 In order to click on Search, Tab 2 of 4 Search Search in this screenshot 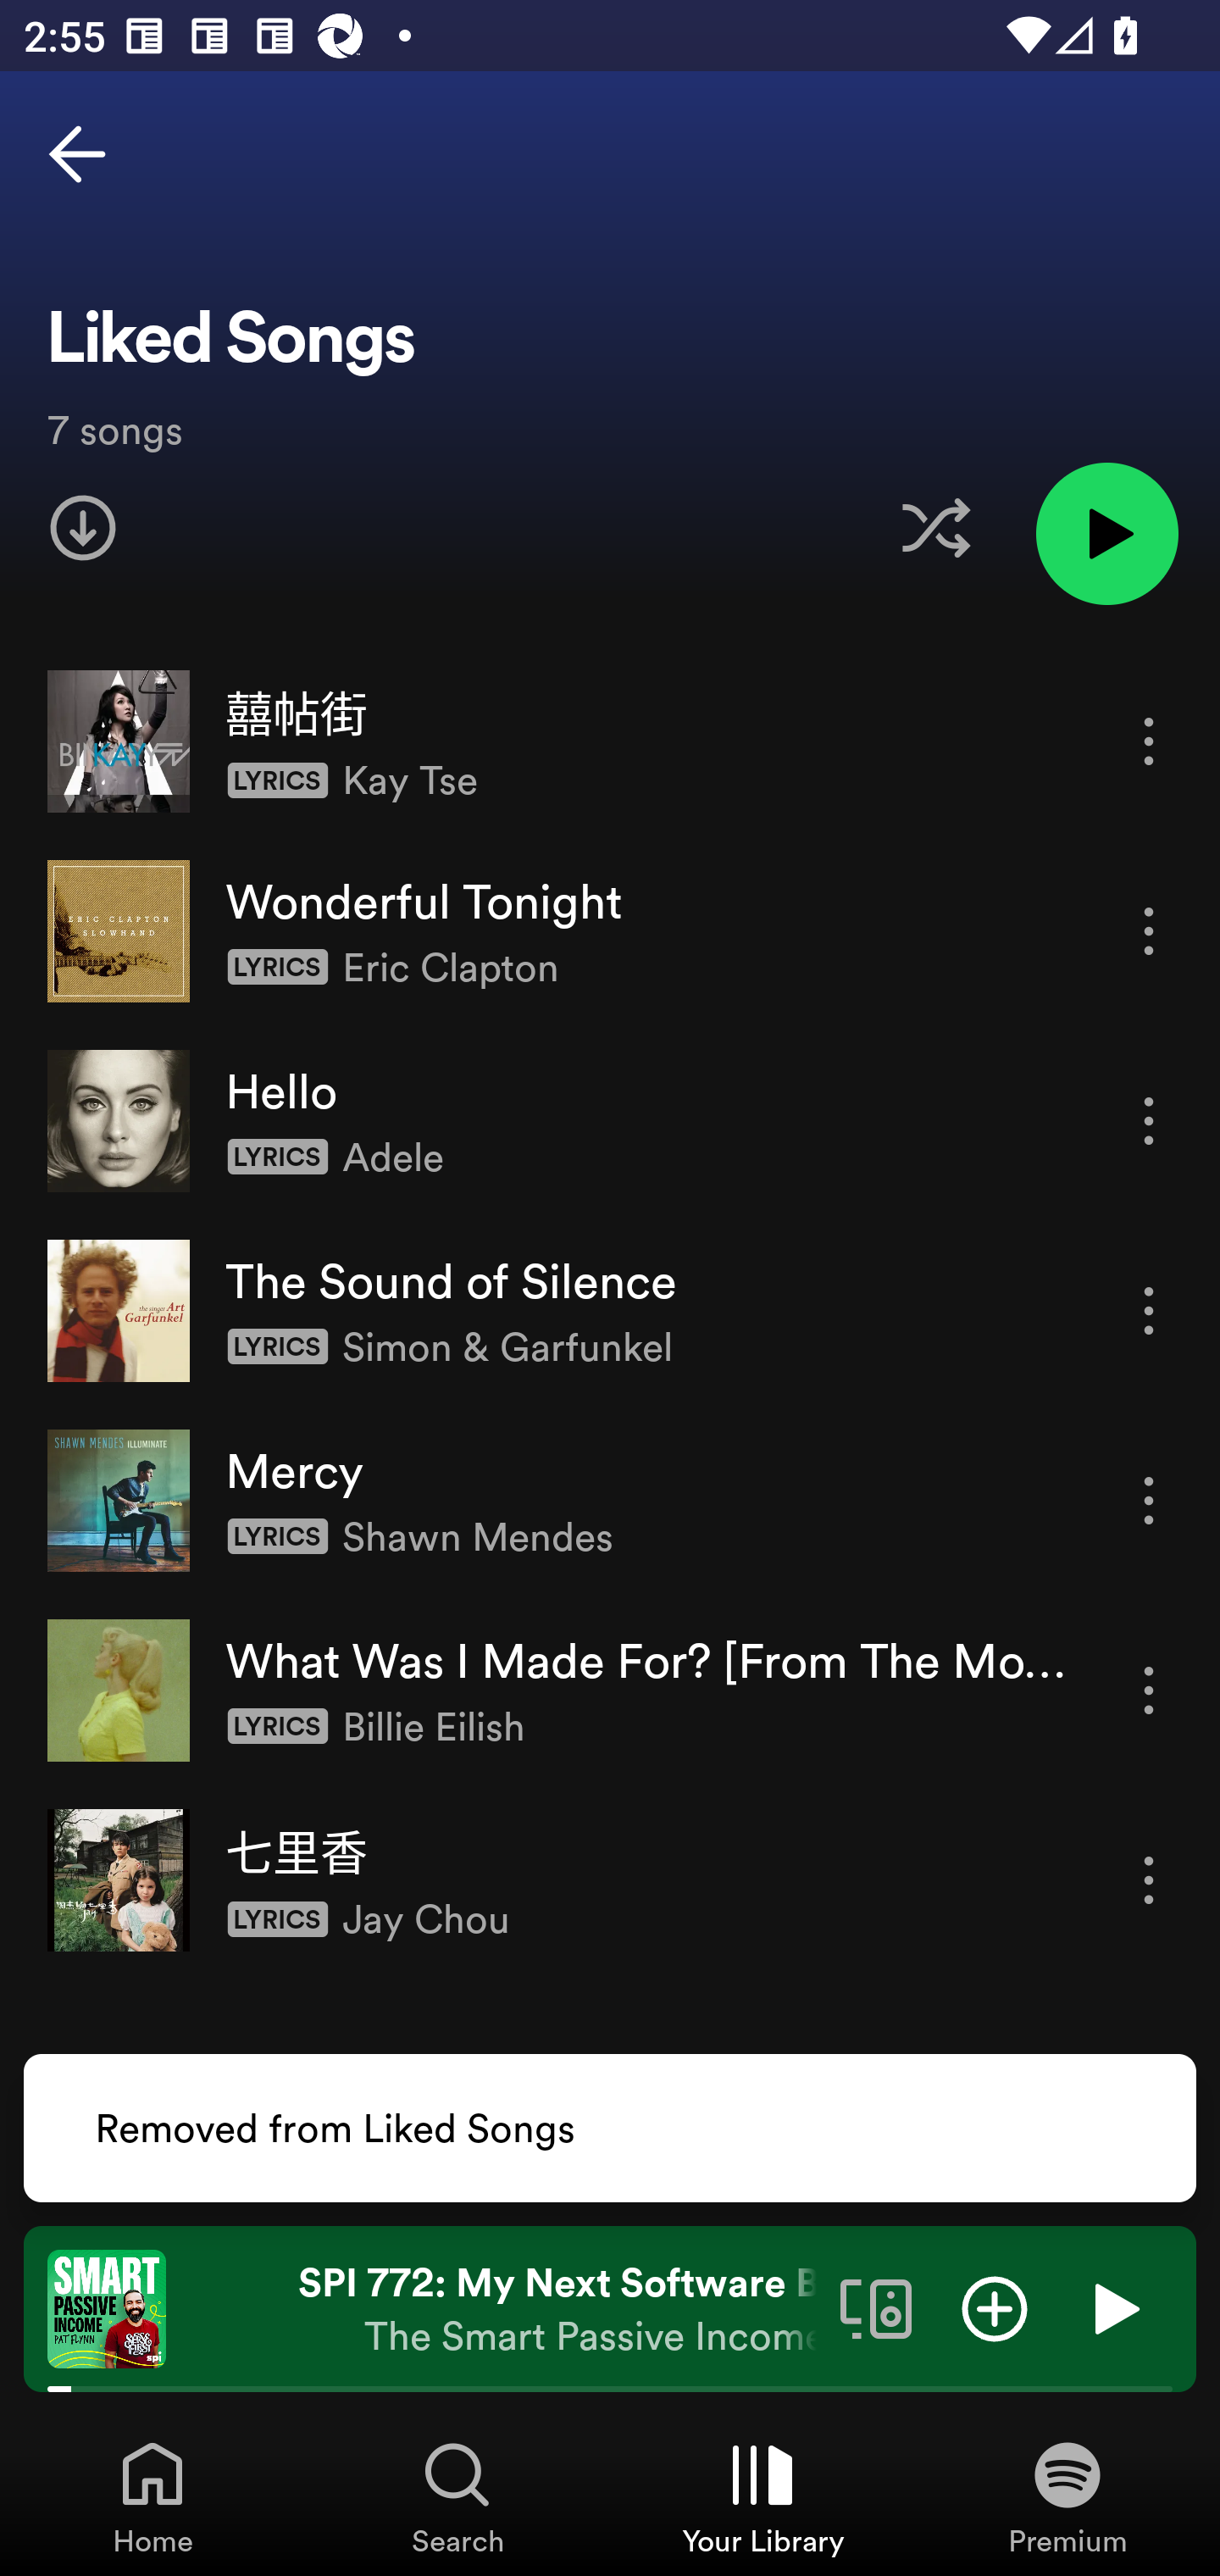, I will do `click(457, 2496)`.